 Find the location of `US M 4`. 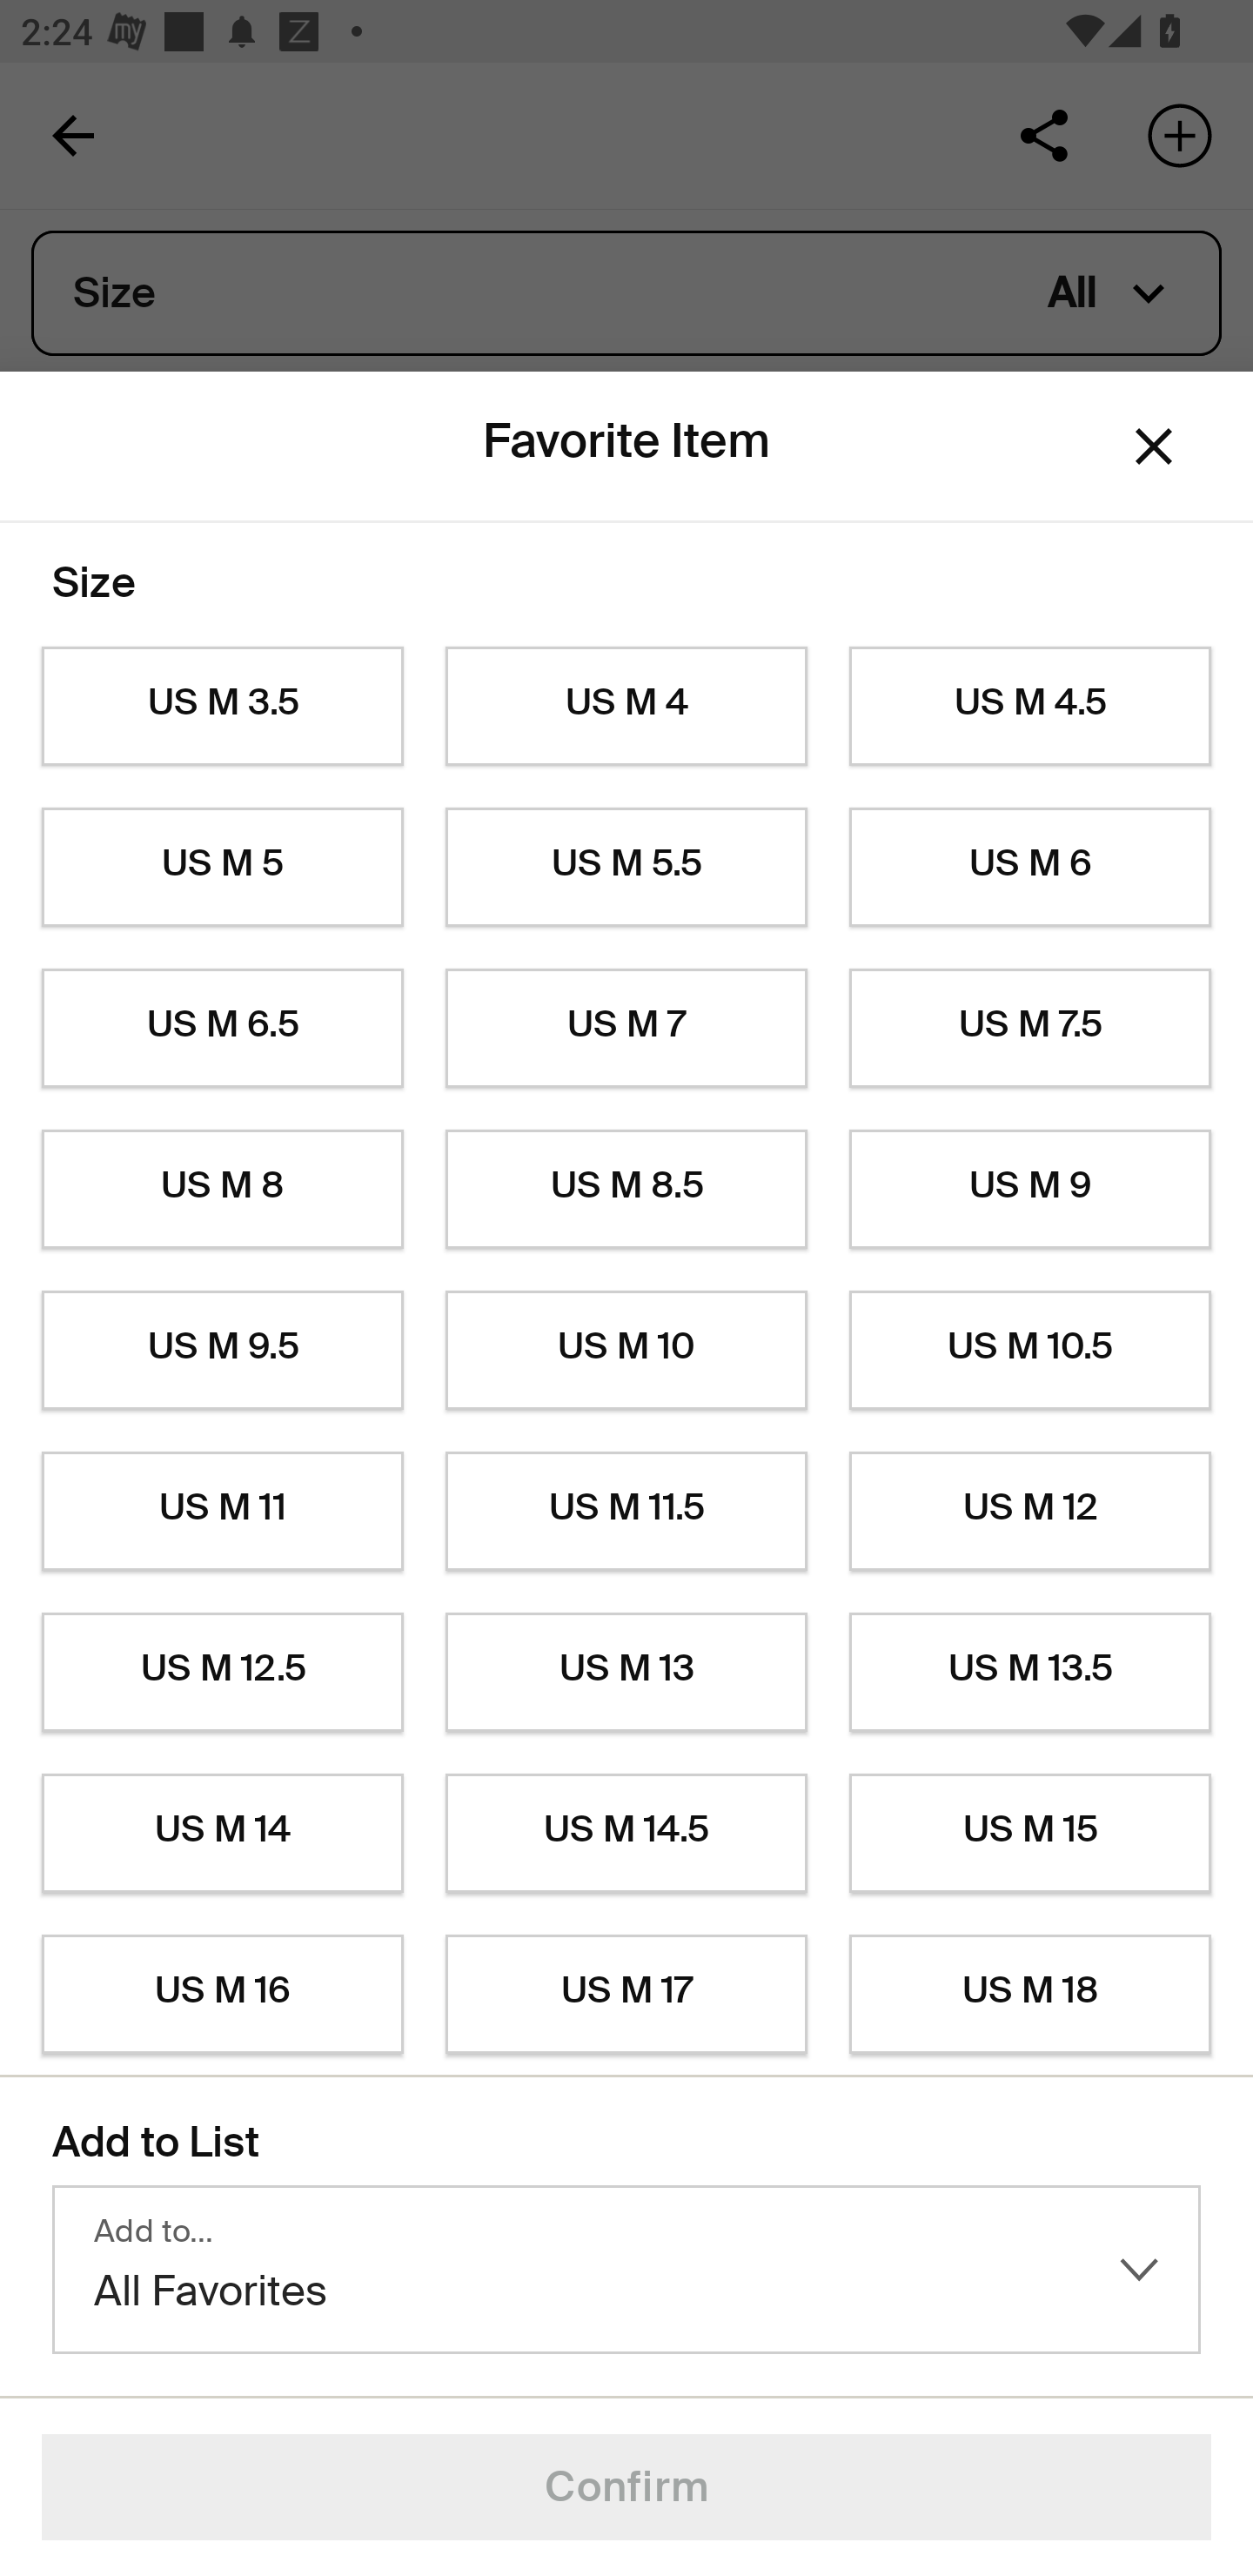

US M 4 is located at coordinates (626, 707).